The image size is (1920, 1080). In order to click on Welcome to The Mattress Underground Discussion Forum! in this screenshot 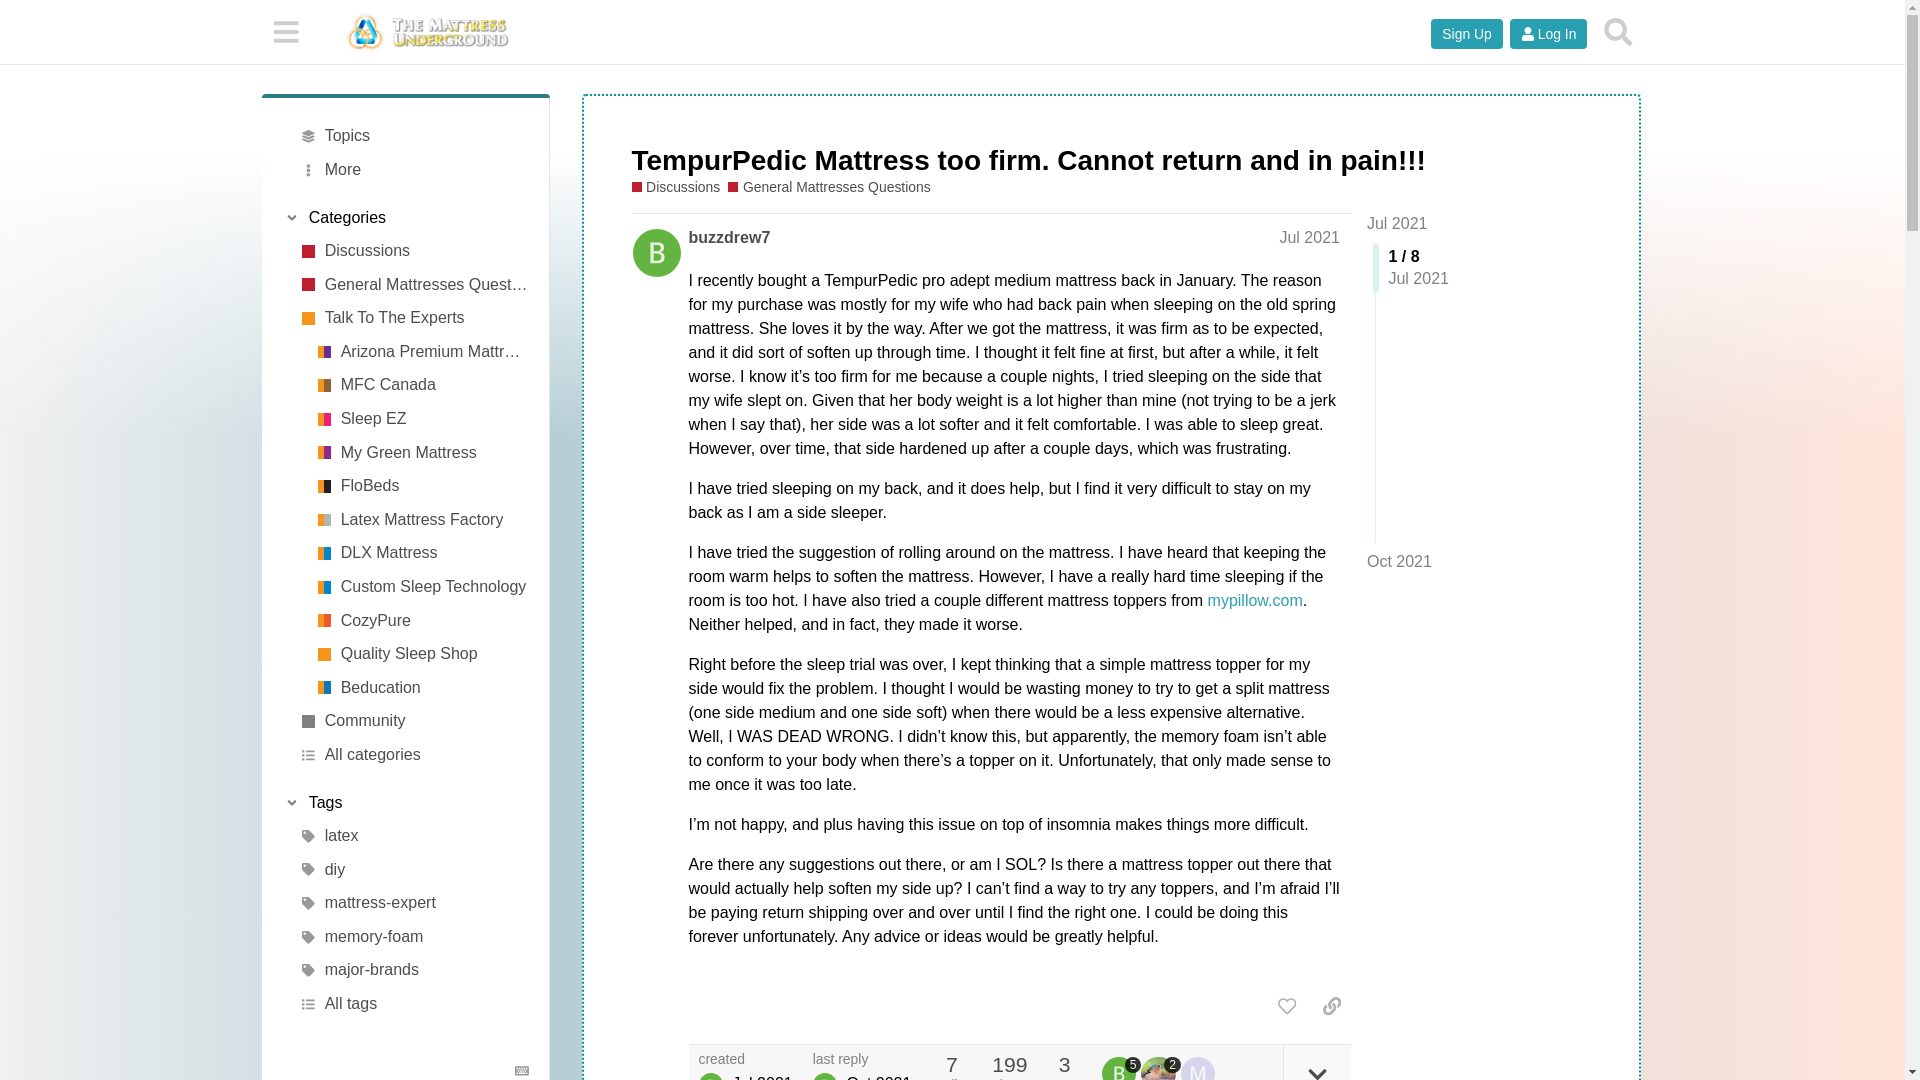, I will do `click(414, 250)`.